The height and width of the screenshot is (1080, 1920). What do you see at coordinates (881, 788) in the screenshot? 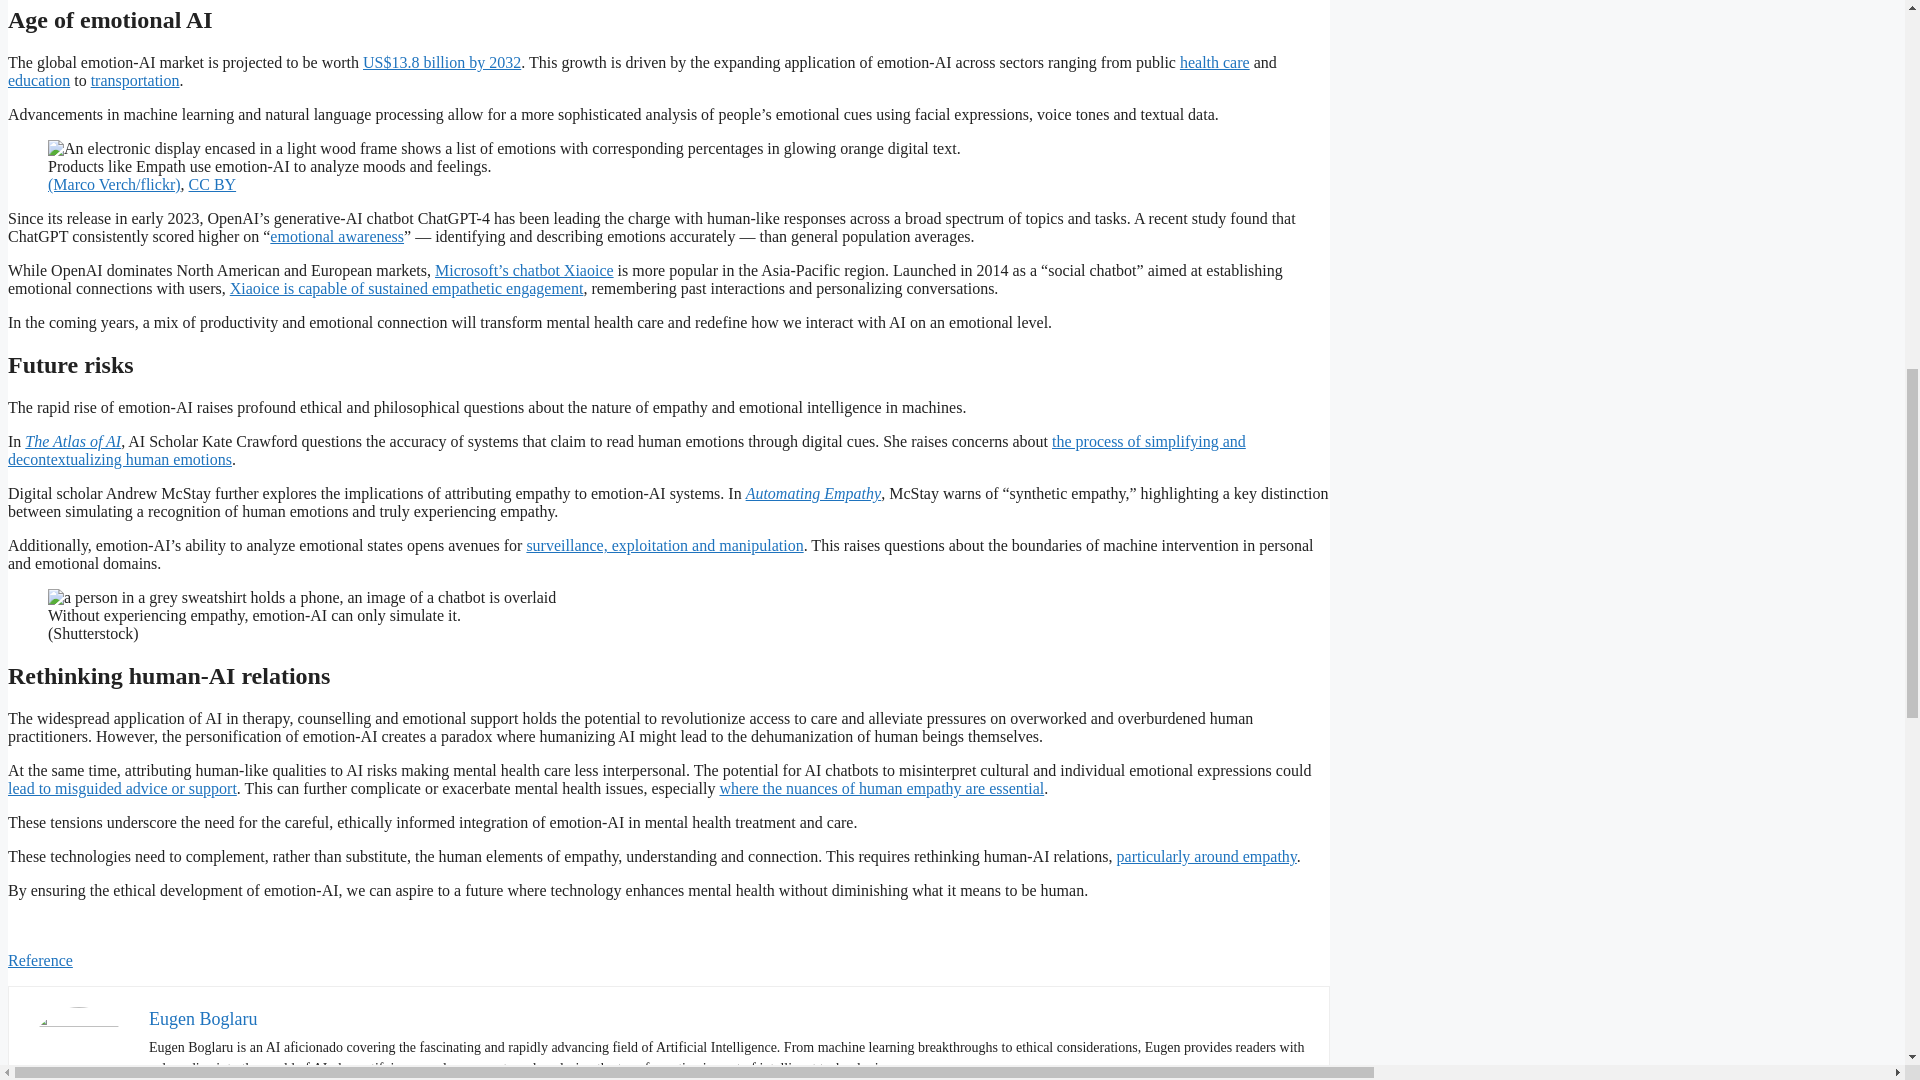
I see `where the nuances of human empathy are essential` at bounding box center [881, 788].